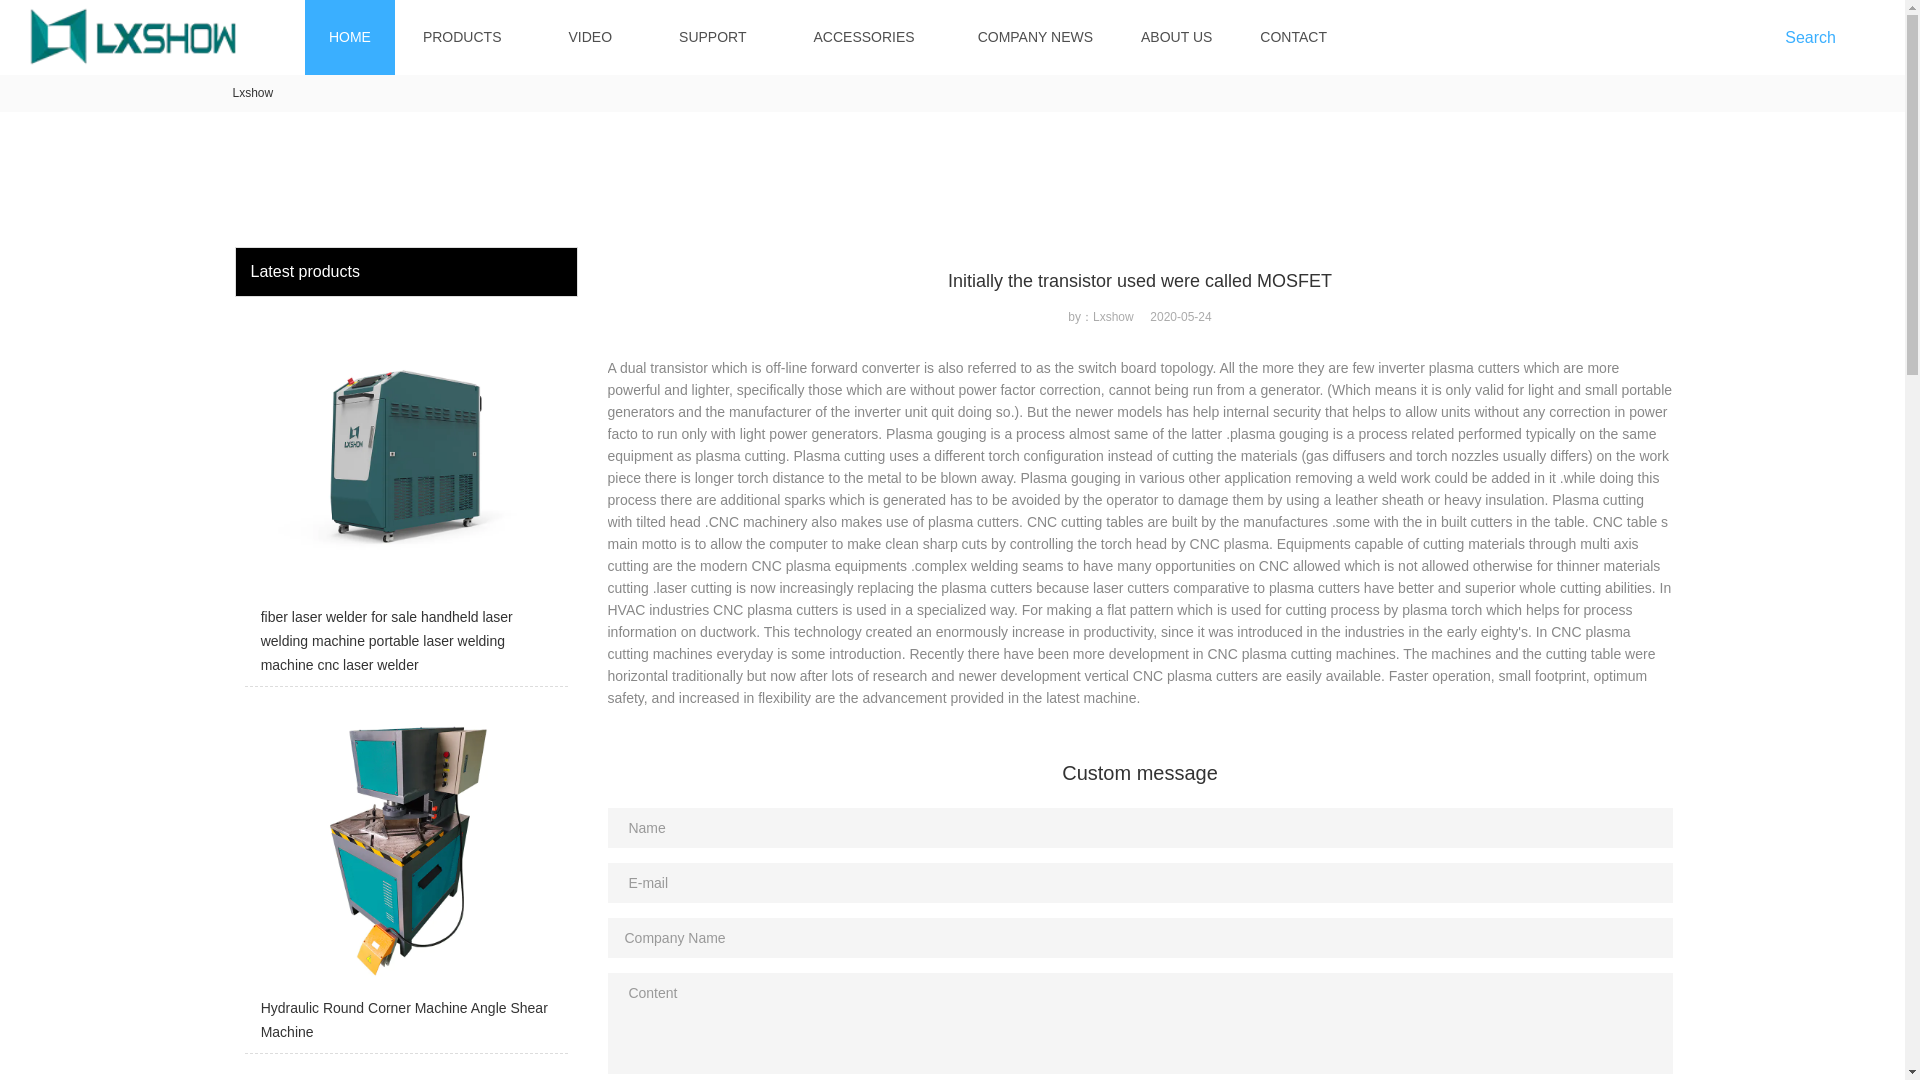  I want to click on COMPANY NEWS, so click(1034, 37).